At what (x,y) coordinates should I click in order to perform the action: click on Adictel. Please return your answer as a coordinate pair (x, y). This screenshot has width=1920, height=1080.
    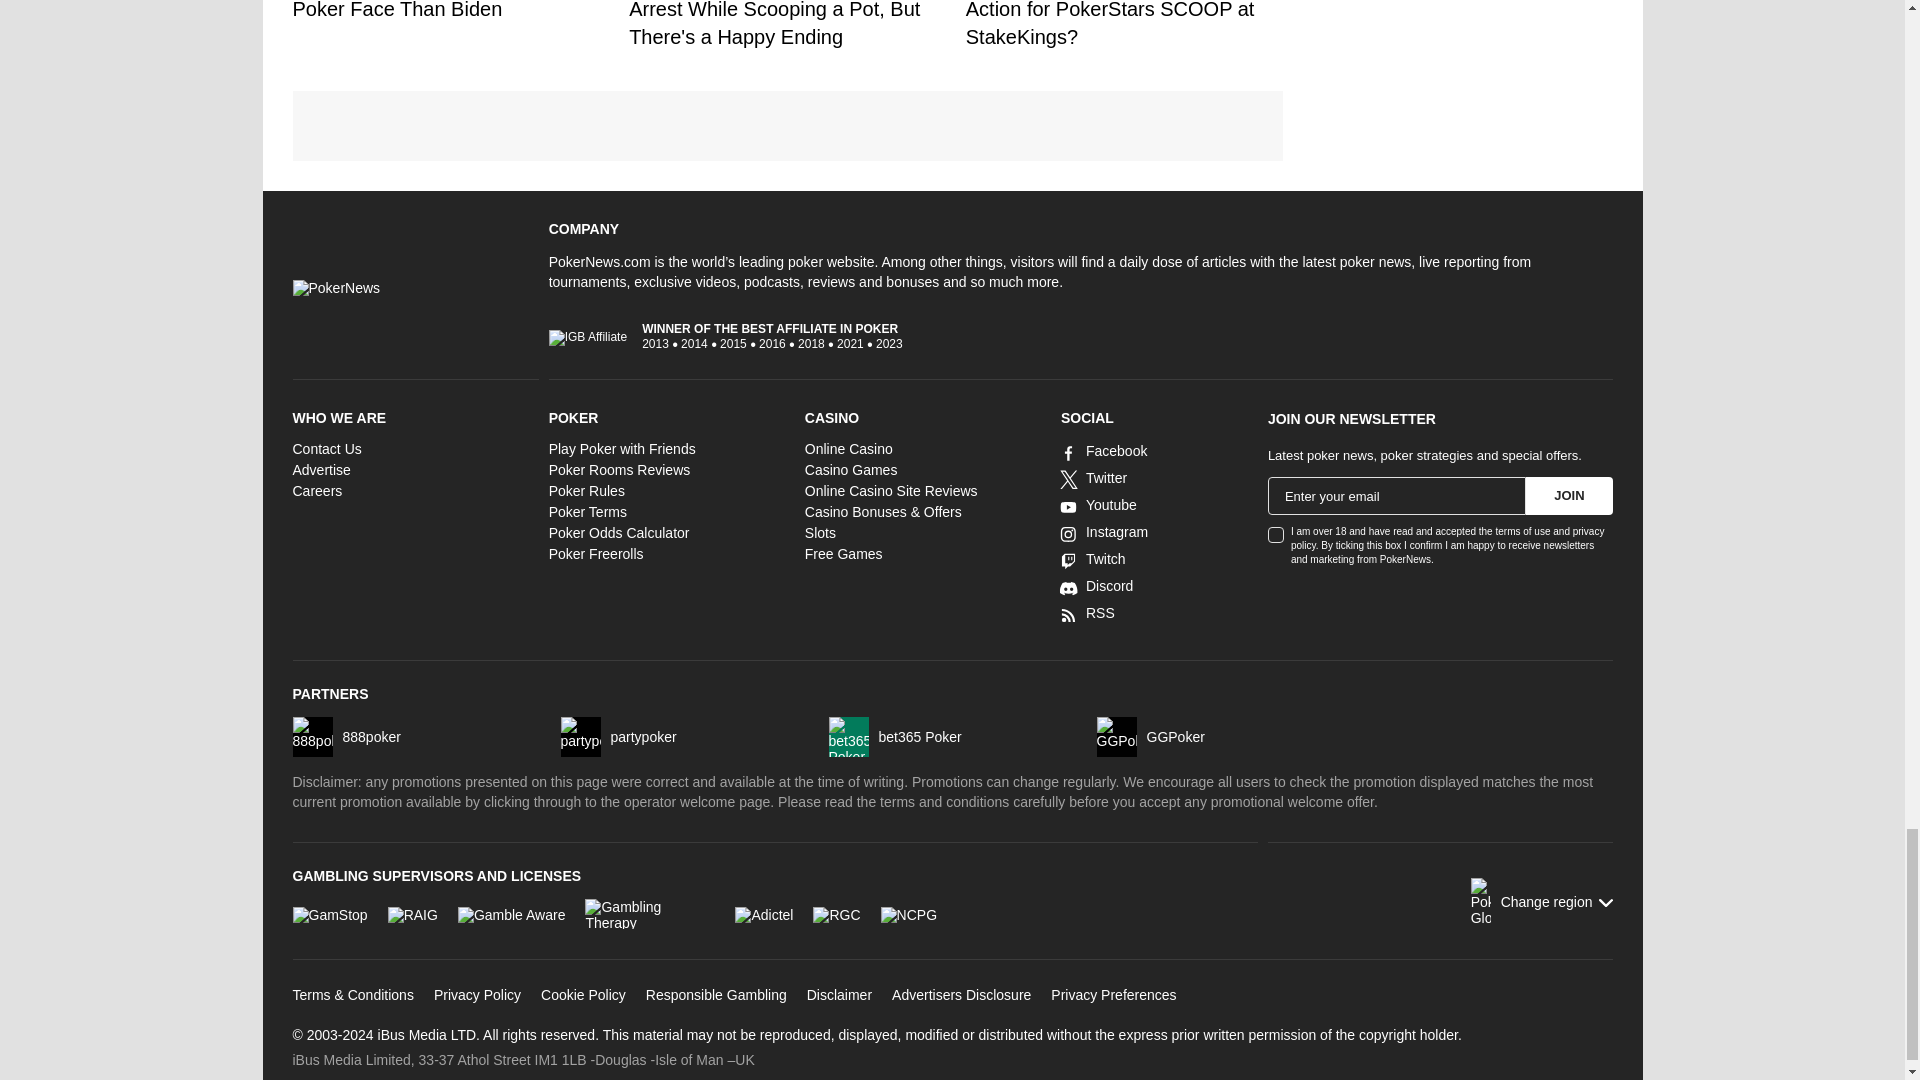
    Looking at the image, I should click on (764, 914).